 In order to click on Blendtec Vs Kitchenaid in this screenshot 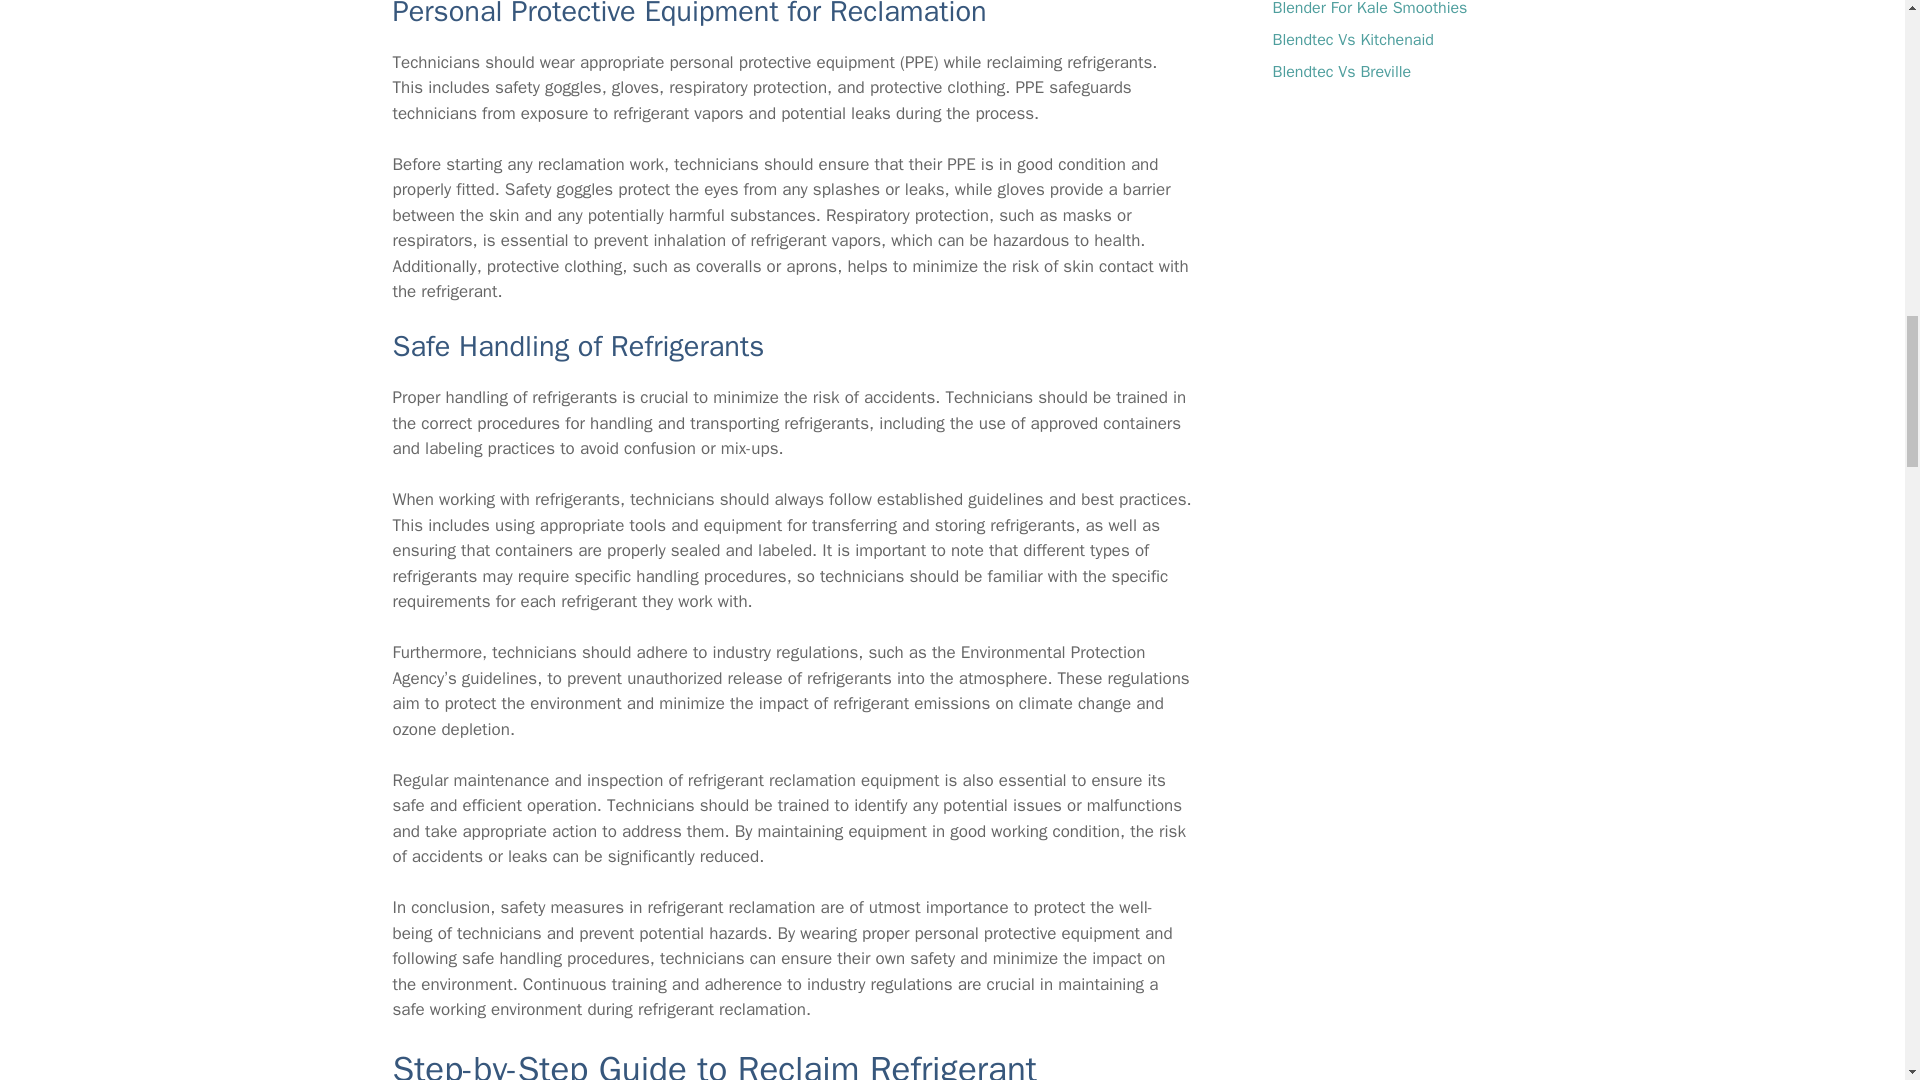, I will do `click(1352, 40)`.